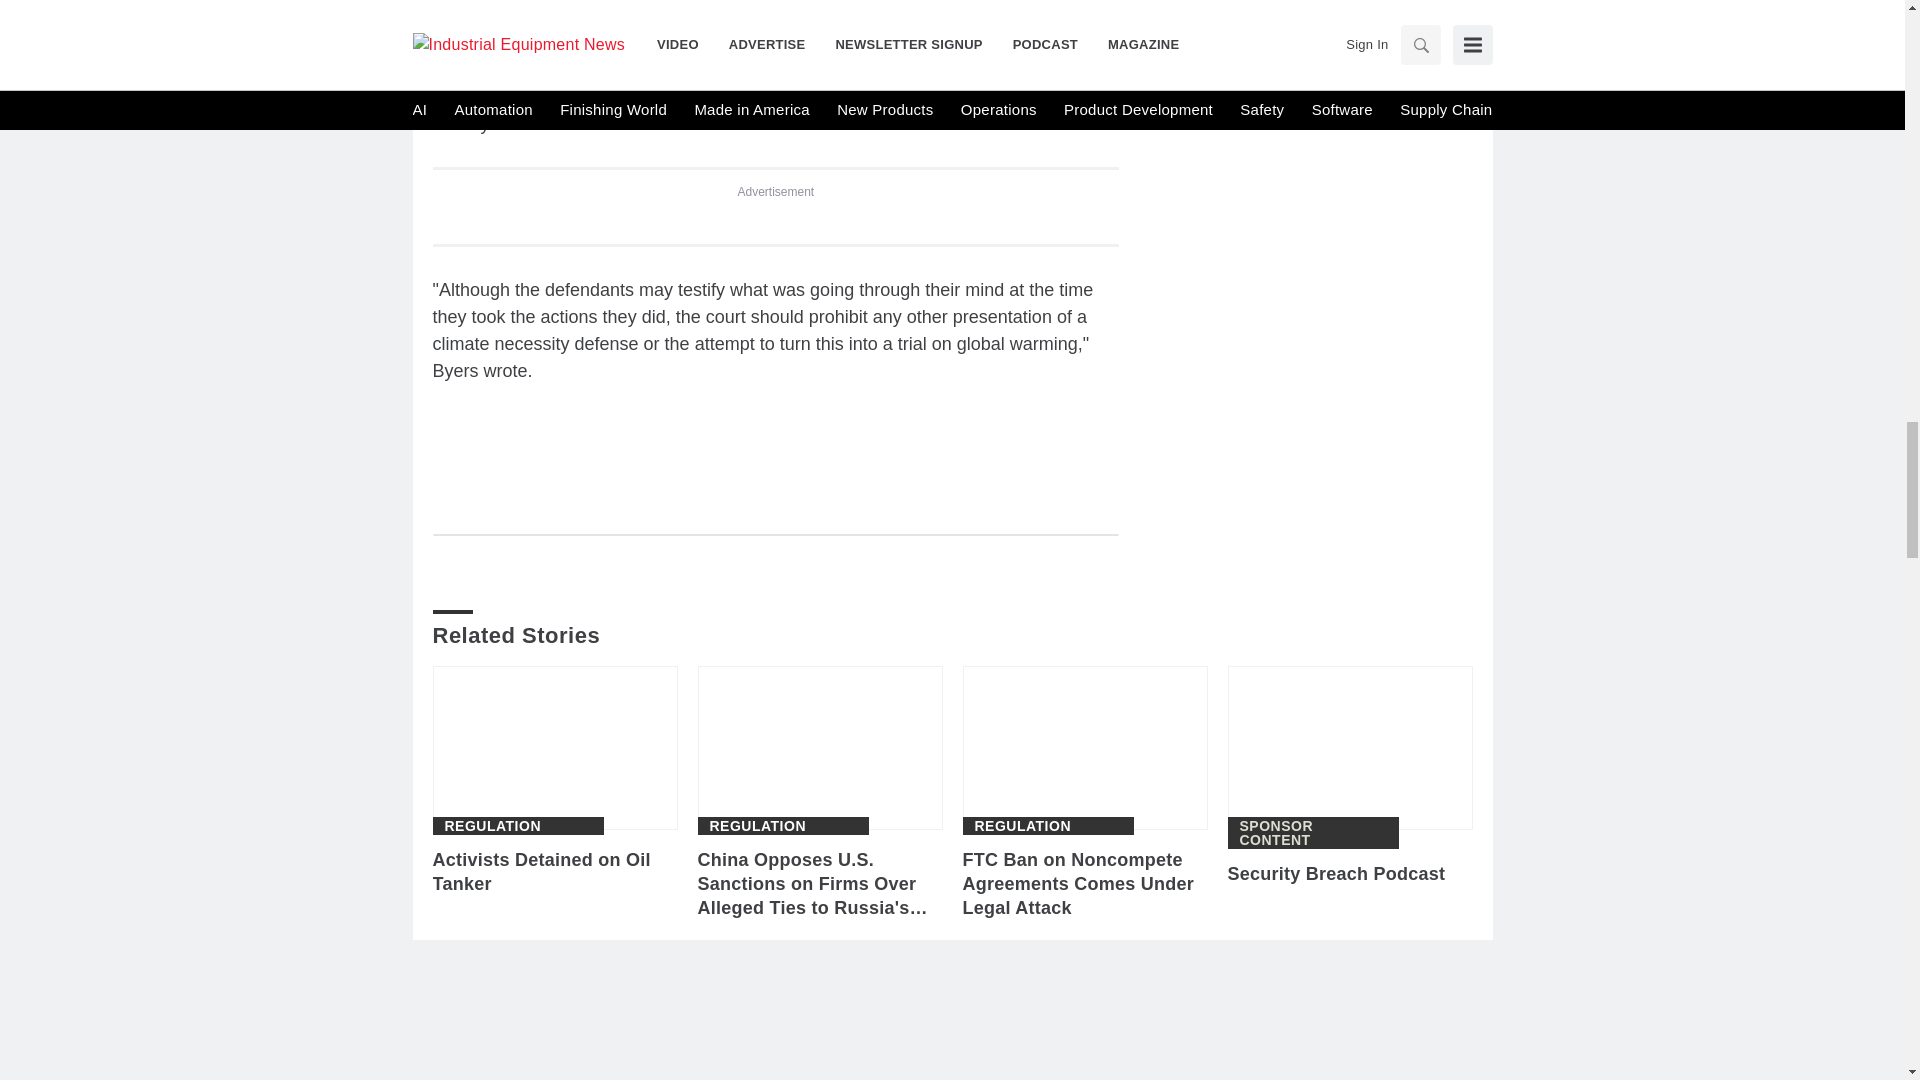 Image resolution: width=1920 pixels, height=1080 pixels. What do you see at coordinates (1314, 832) in the screenshot?
I see `Sponsor Content` at bounding box center [1314, 832].